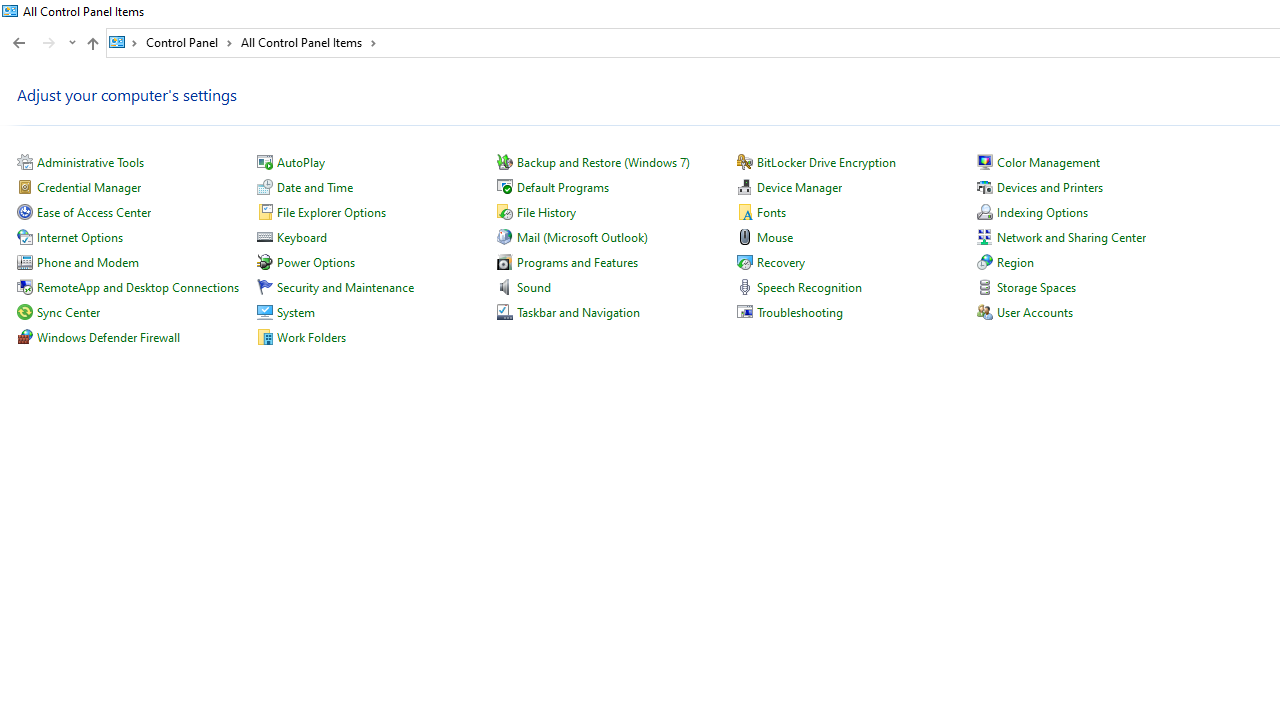 This screenshot has width=1280, height=720. I want to click on Icon, so click(984, 312).